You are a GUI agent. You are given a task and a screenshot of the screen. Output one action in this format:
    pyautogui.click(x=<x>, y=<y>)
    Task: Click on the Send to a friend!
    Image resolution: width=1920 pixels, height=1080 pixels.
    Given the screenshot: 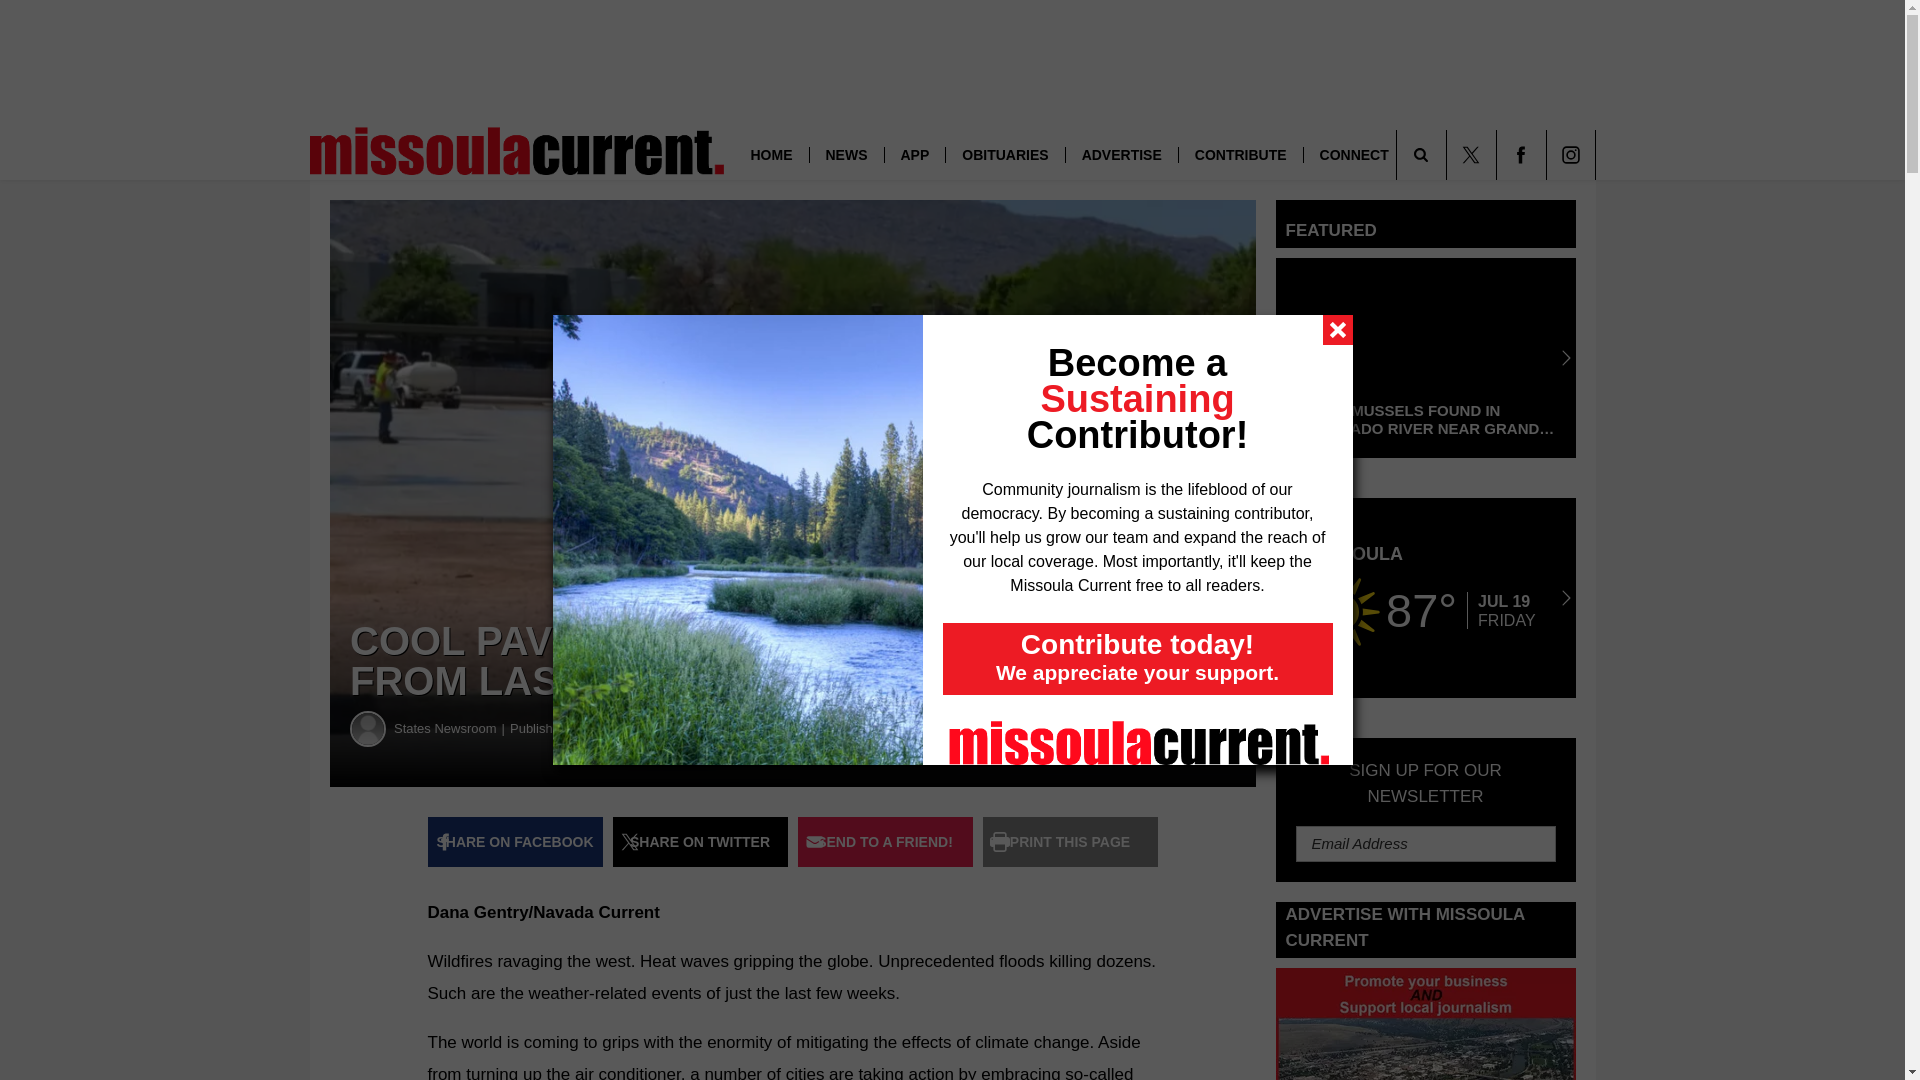 What is the action you would take?
    pyautogui.click(x=886, y=842)
    